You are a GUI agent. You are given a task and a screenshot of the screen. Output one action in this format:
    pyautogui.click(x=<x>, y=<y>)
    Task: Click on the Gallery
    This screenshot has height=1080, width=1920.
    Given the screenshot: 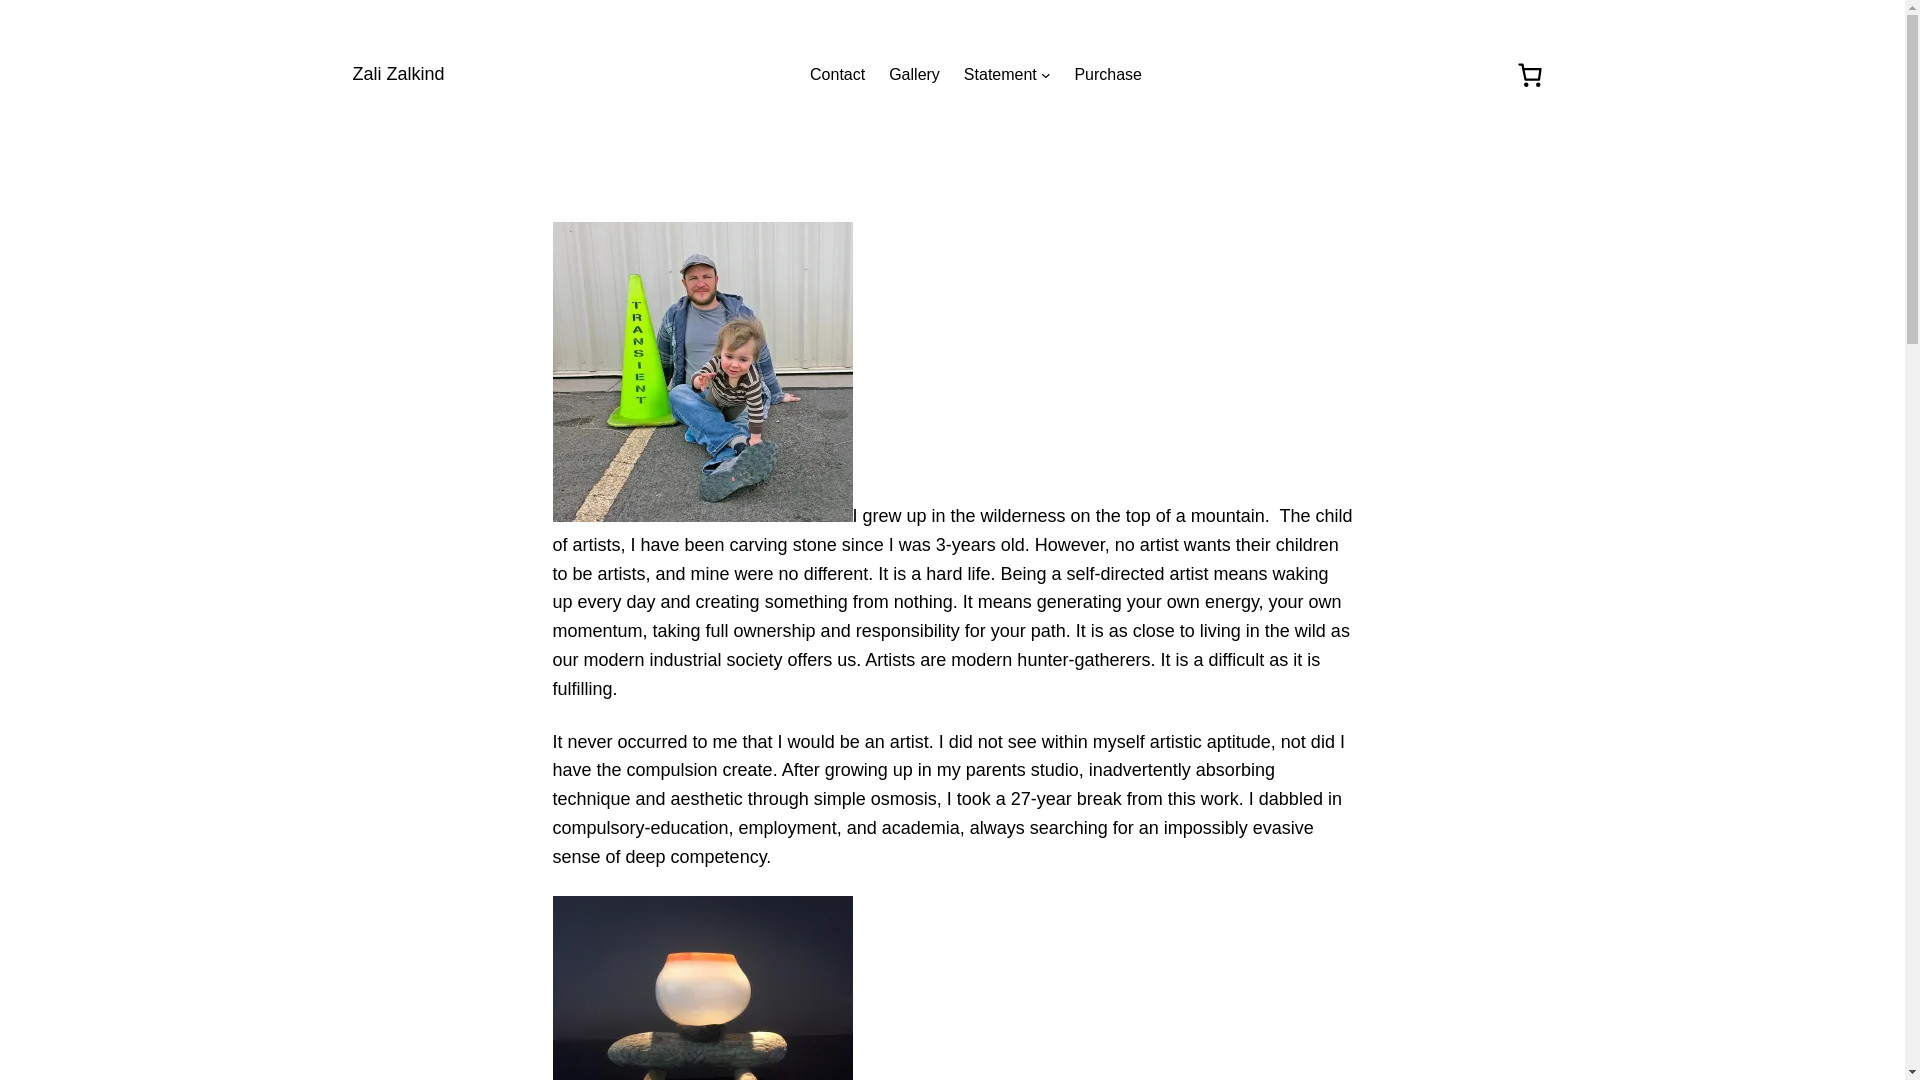 What is the action you would take?
    pyautogui.click(x=914, y=74)
    